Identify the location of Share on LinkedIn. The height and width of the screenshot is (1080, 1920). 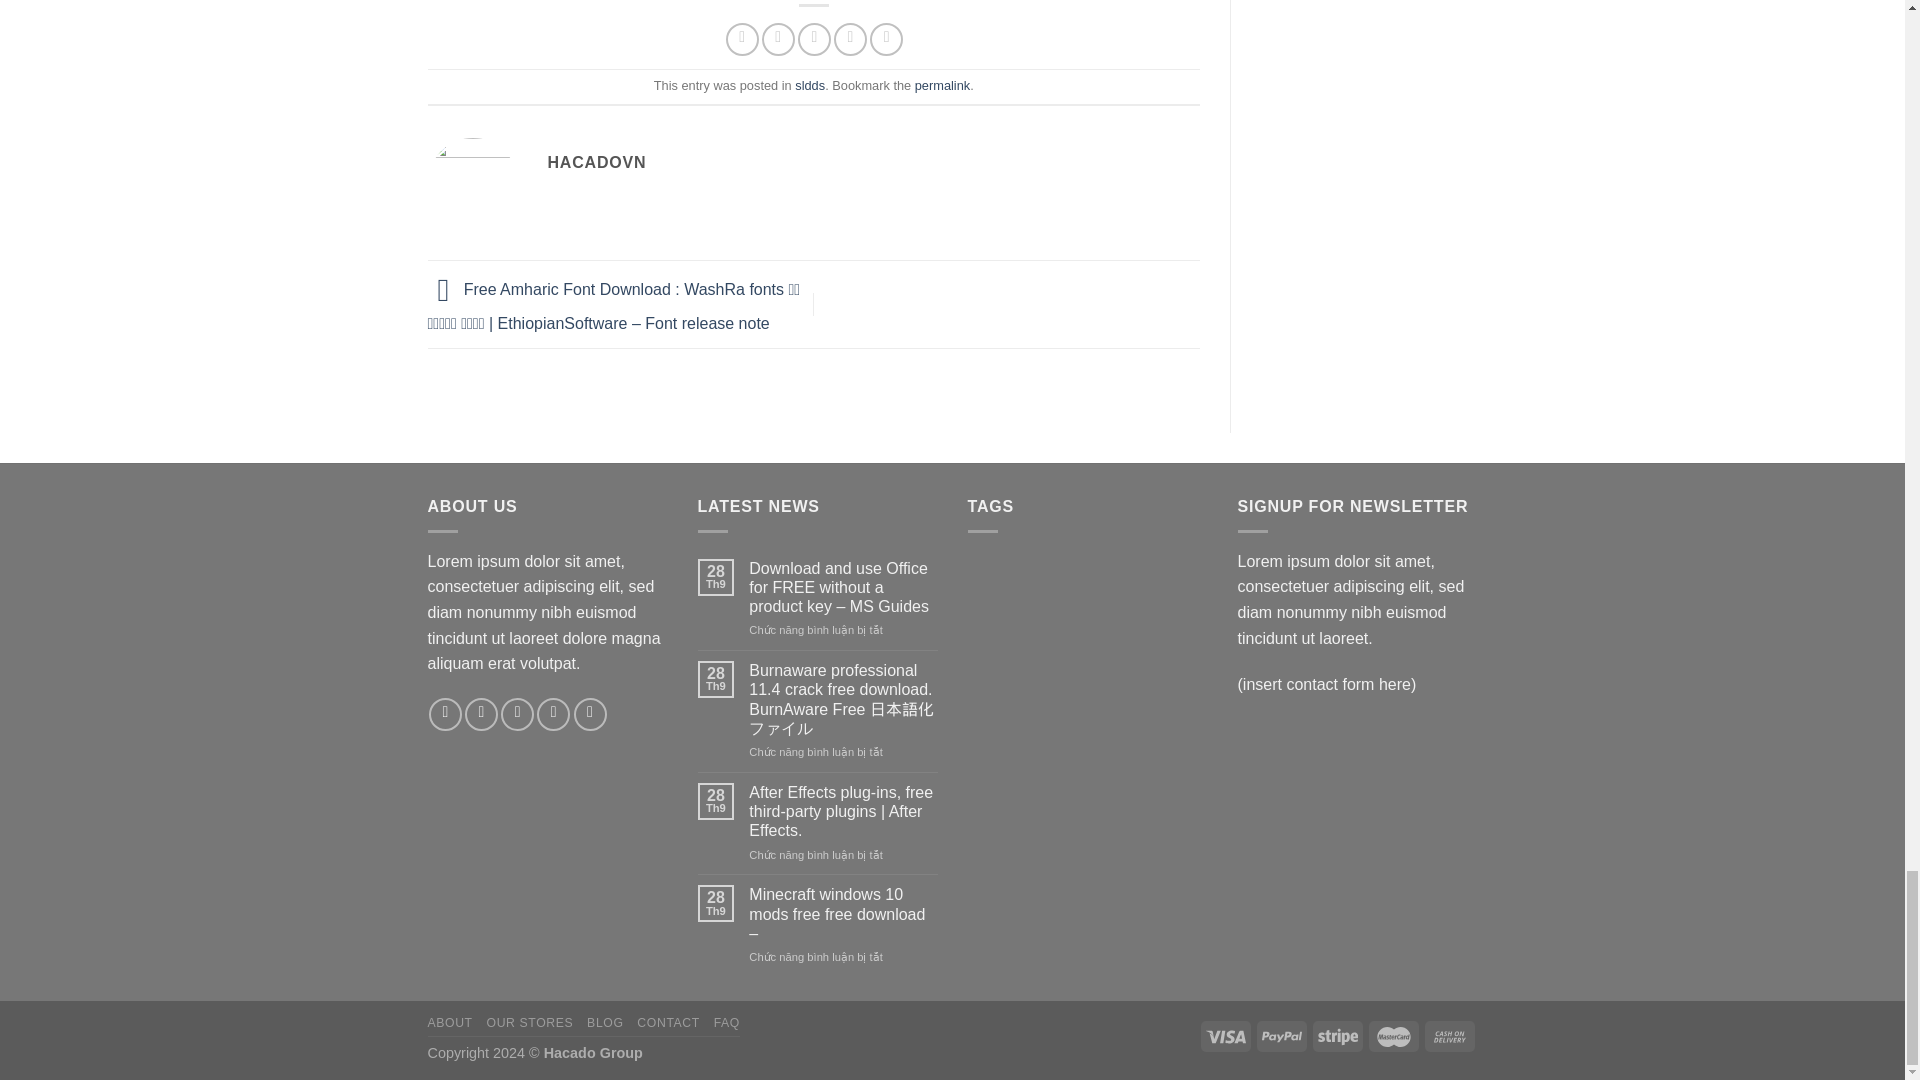
(886, 39).